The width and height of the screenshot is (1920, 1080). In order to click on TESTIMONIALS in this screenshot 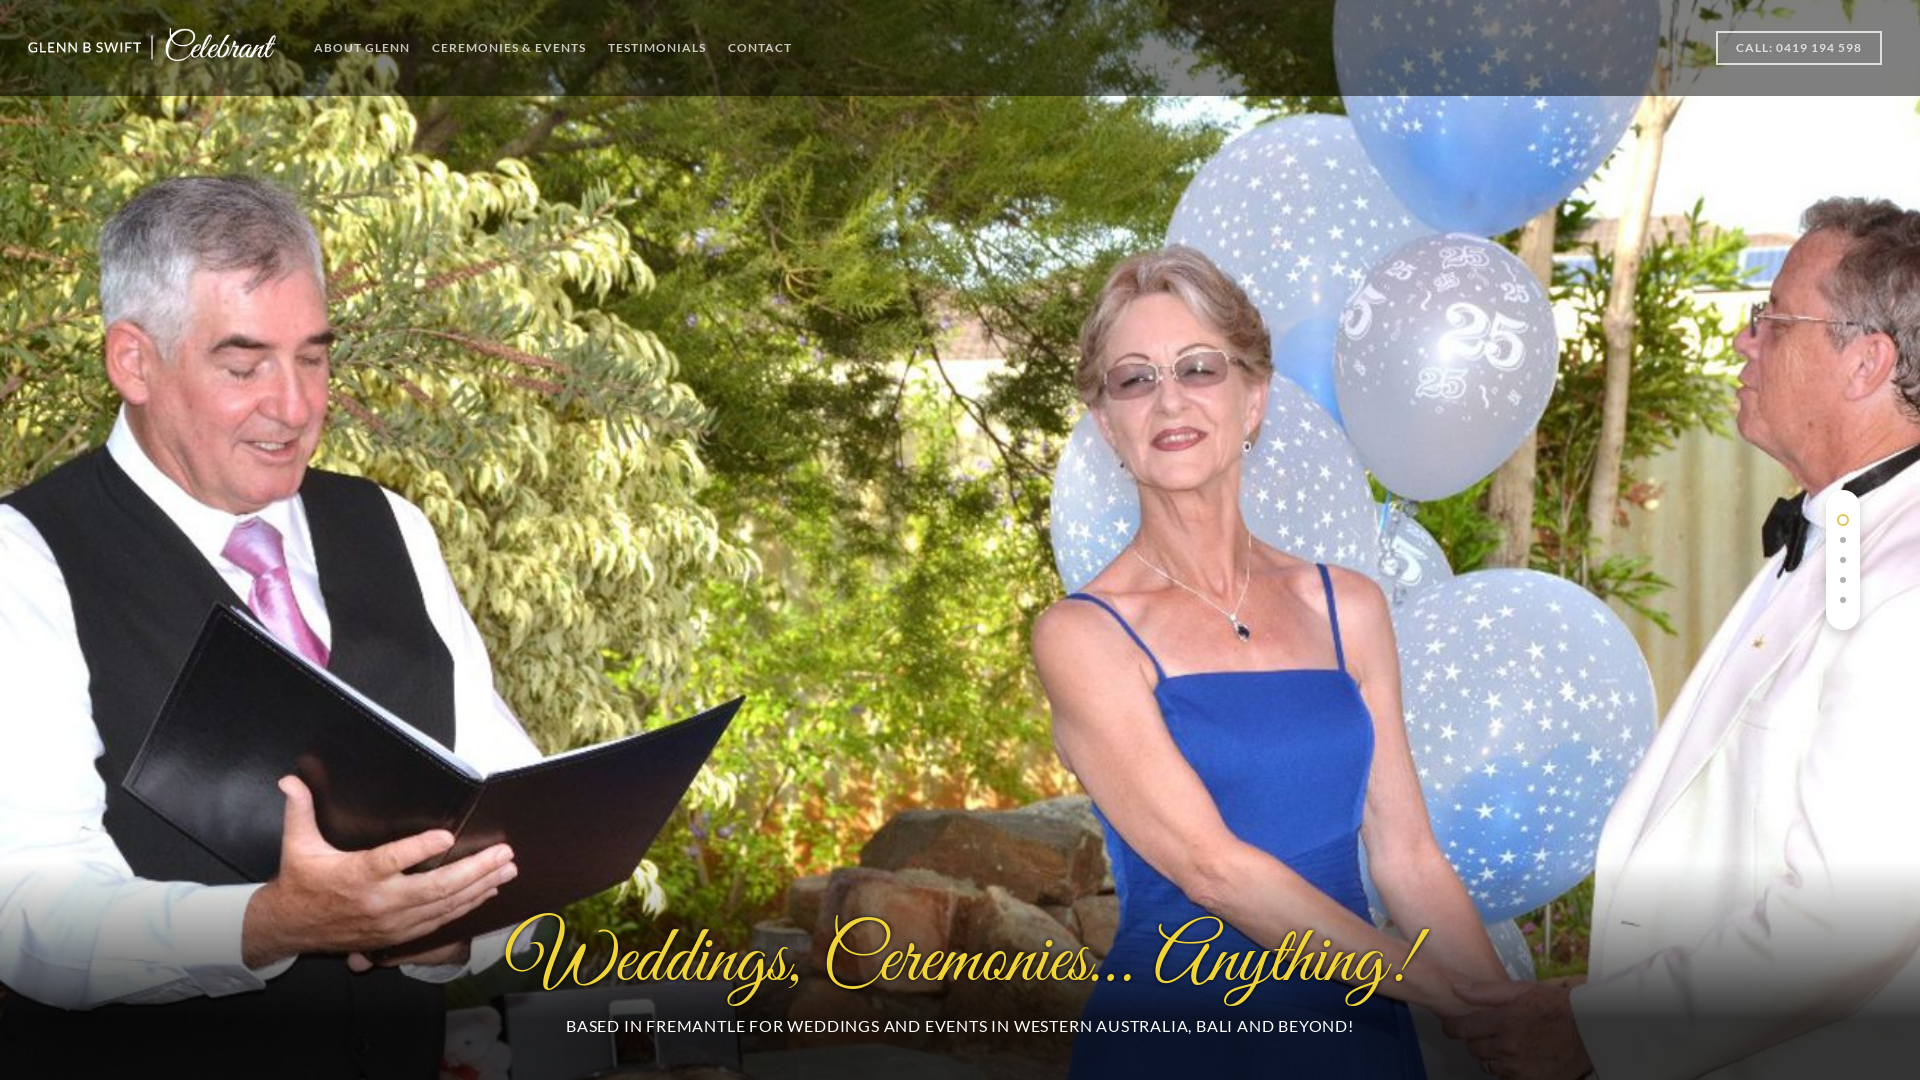, I will do `click(657, 50)`.